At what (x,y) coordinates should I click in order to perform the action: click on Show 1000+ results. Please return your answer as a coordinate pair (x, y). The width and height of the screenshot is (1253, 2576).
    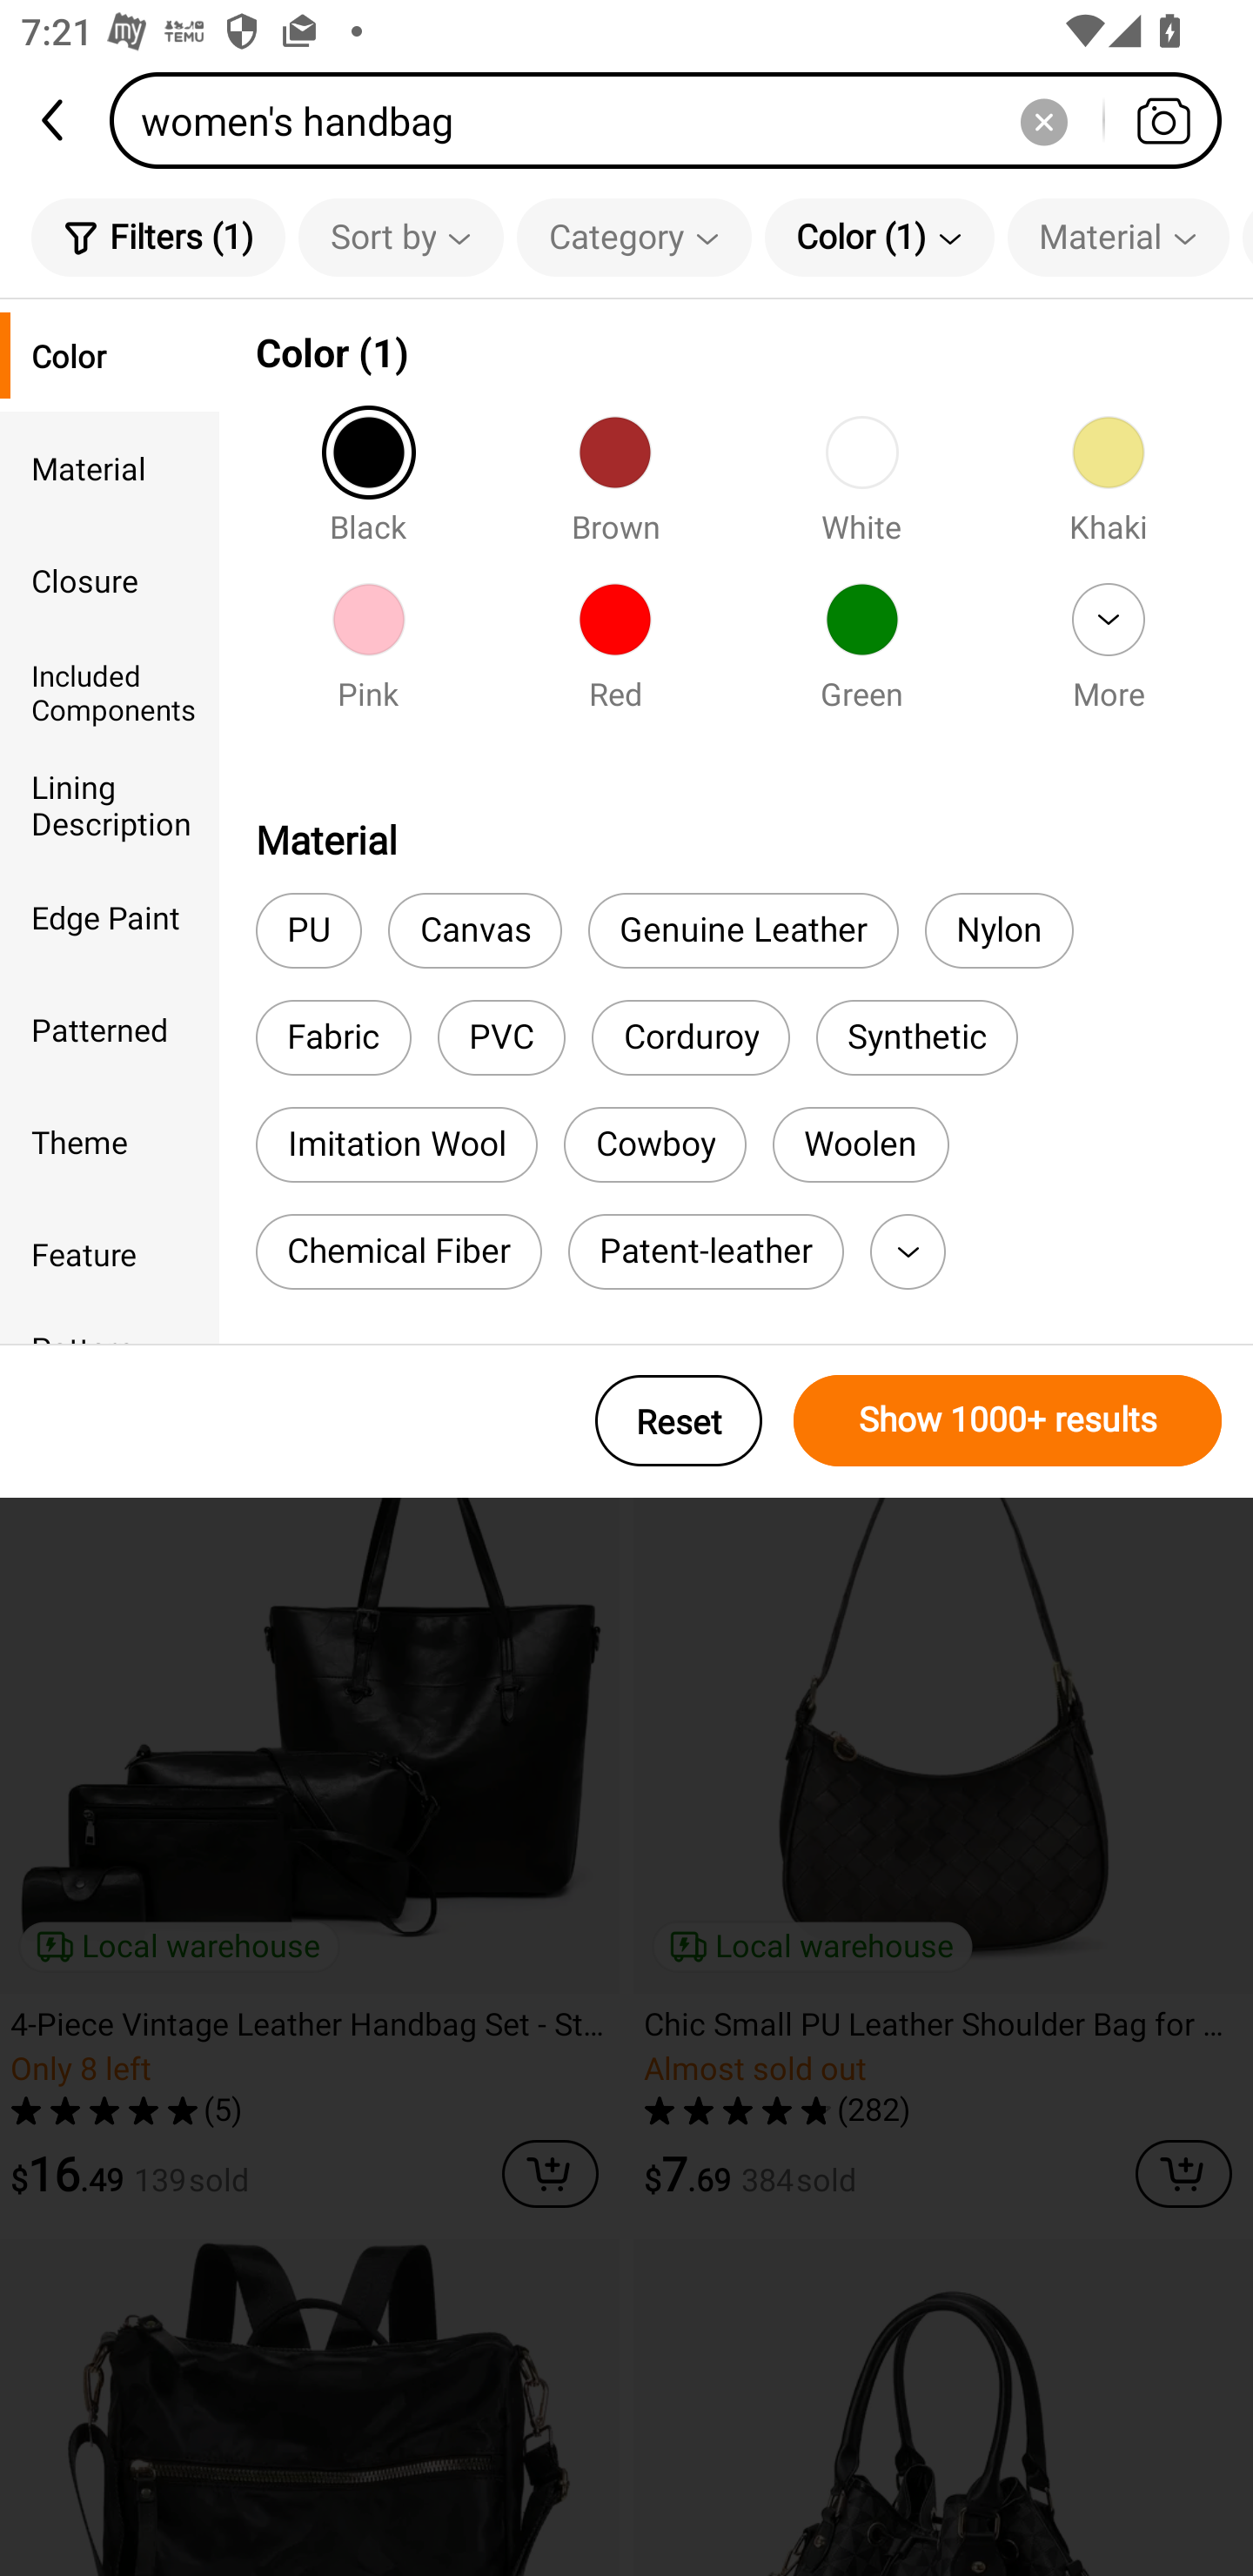
    Looking at the image, I should click on (1008, 1420).